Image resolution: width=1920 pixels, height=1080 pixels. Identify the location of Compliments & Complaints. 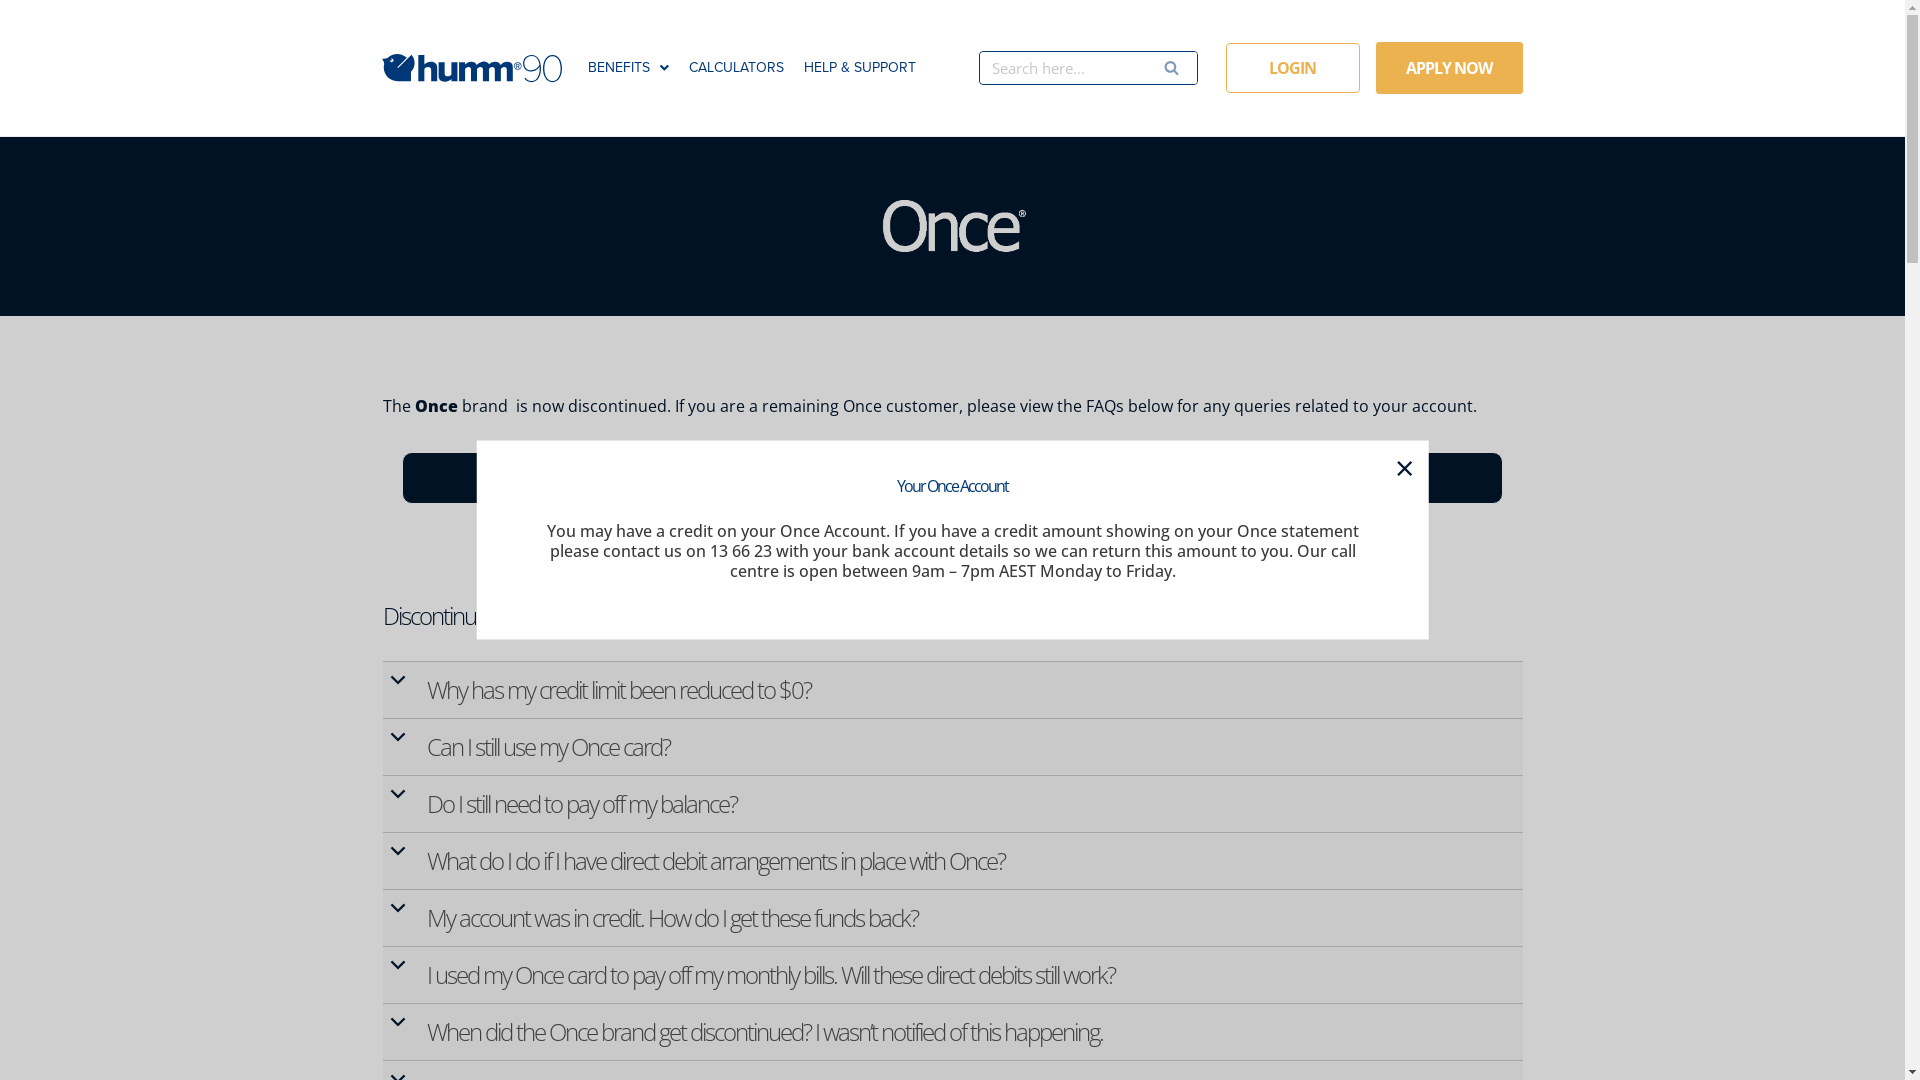
(952, 478).